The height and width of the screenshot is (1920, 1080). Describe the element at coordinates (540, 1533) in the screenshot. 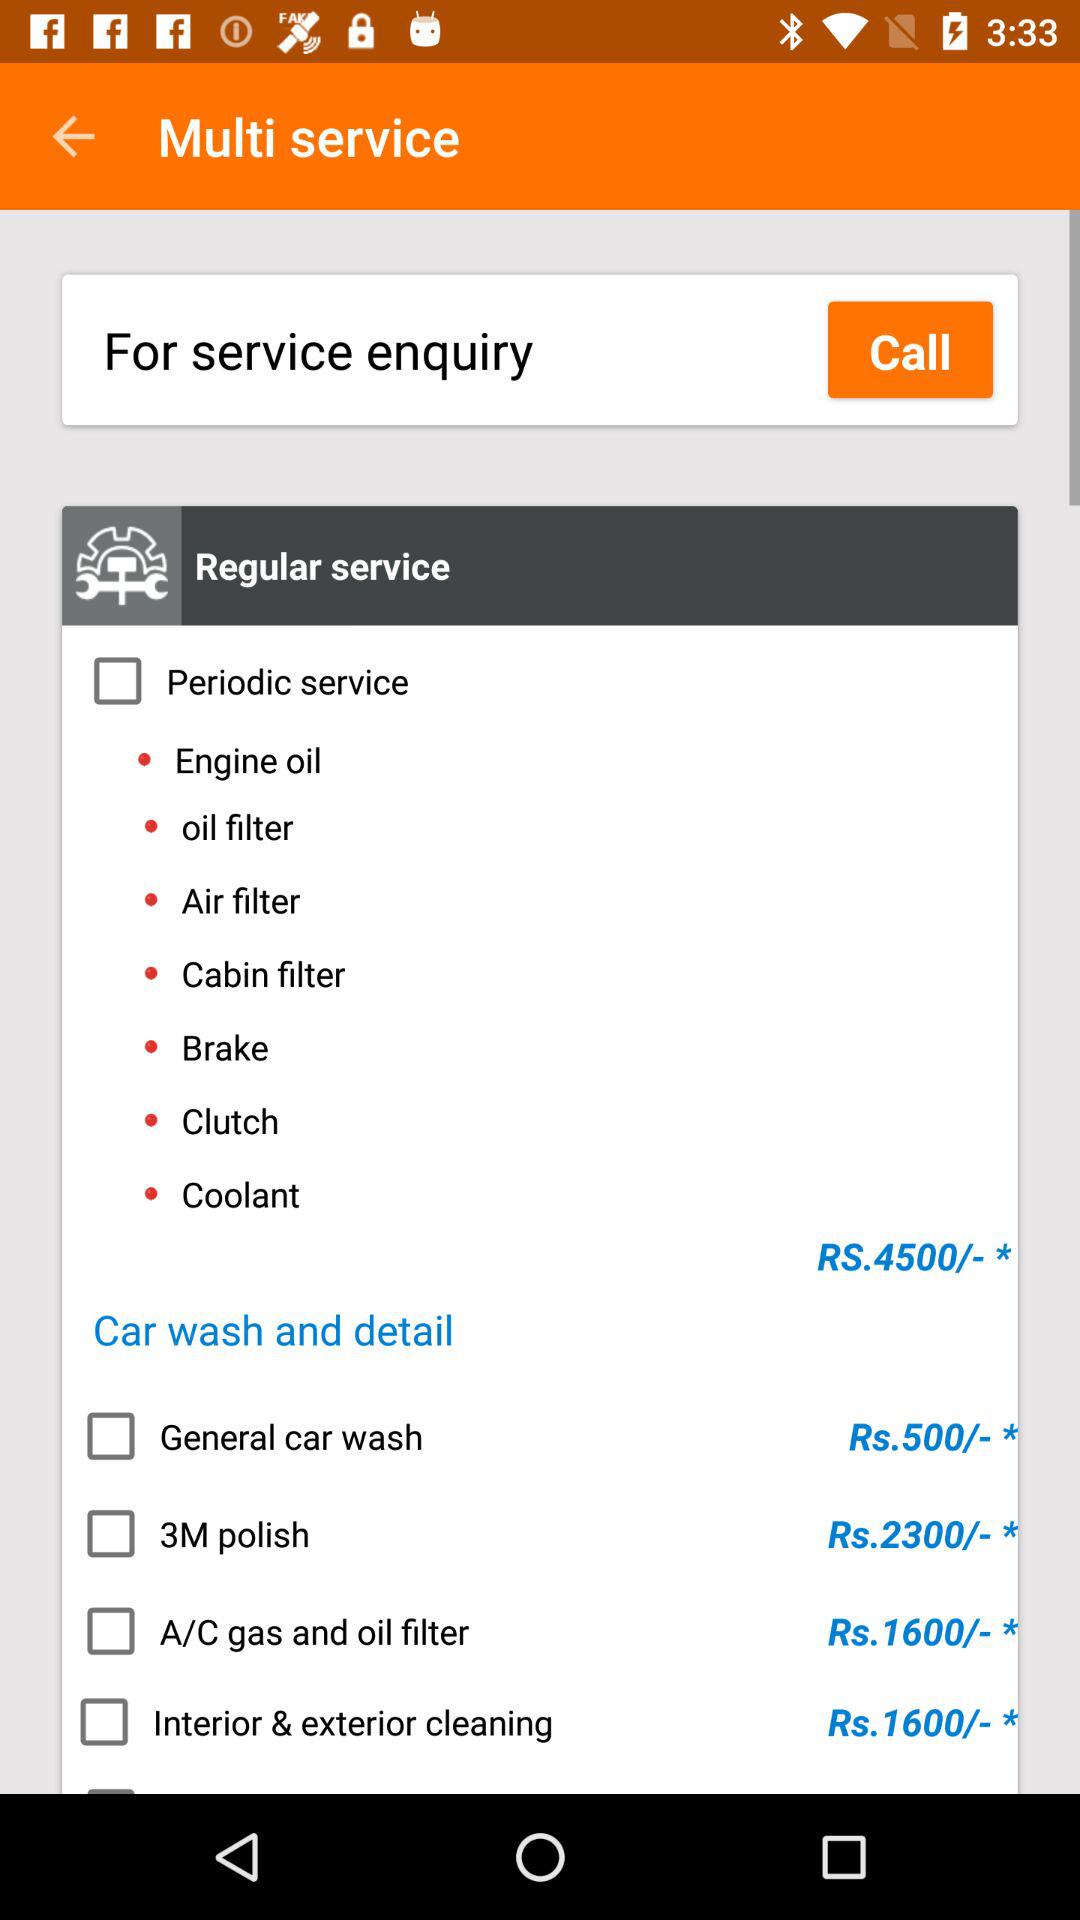

I see `swipe to 3m polish icon` at that location.